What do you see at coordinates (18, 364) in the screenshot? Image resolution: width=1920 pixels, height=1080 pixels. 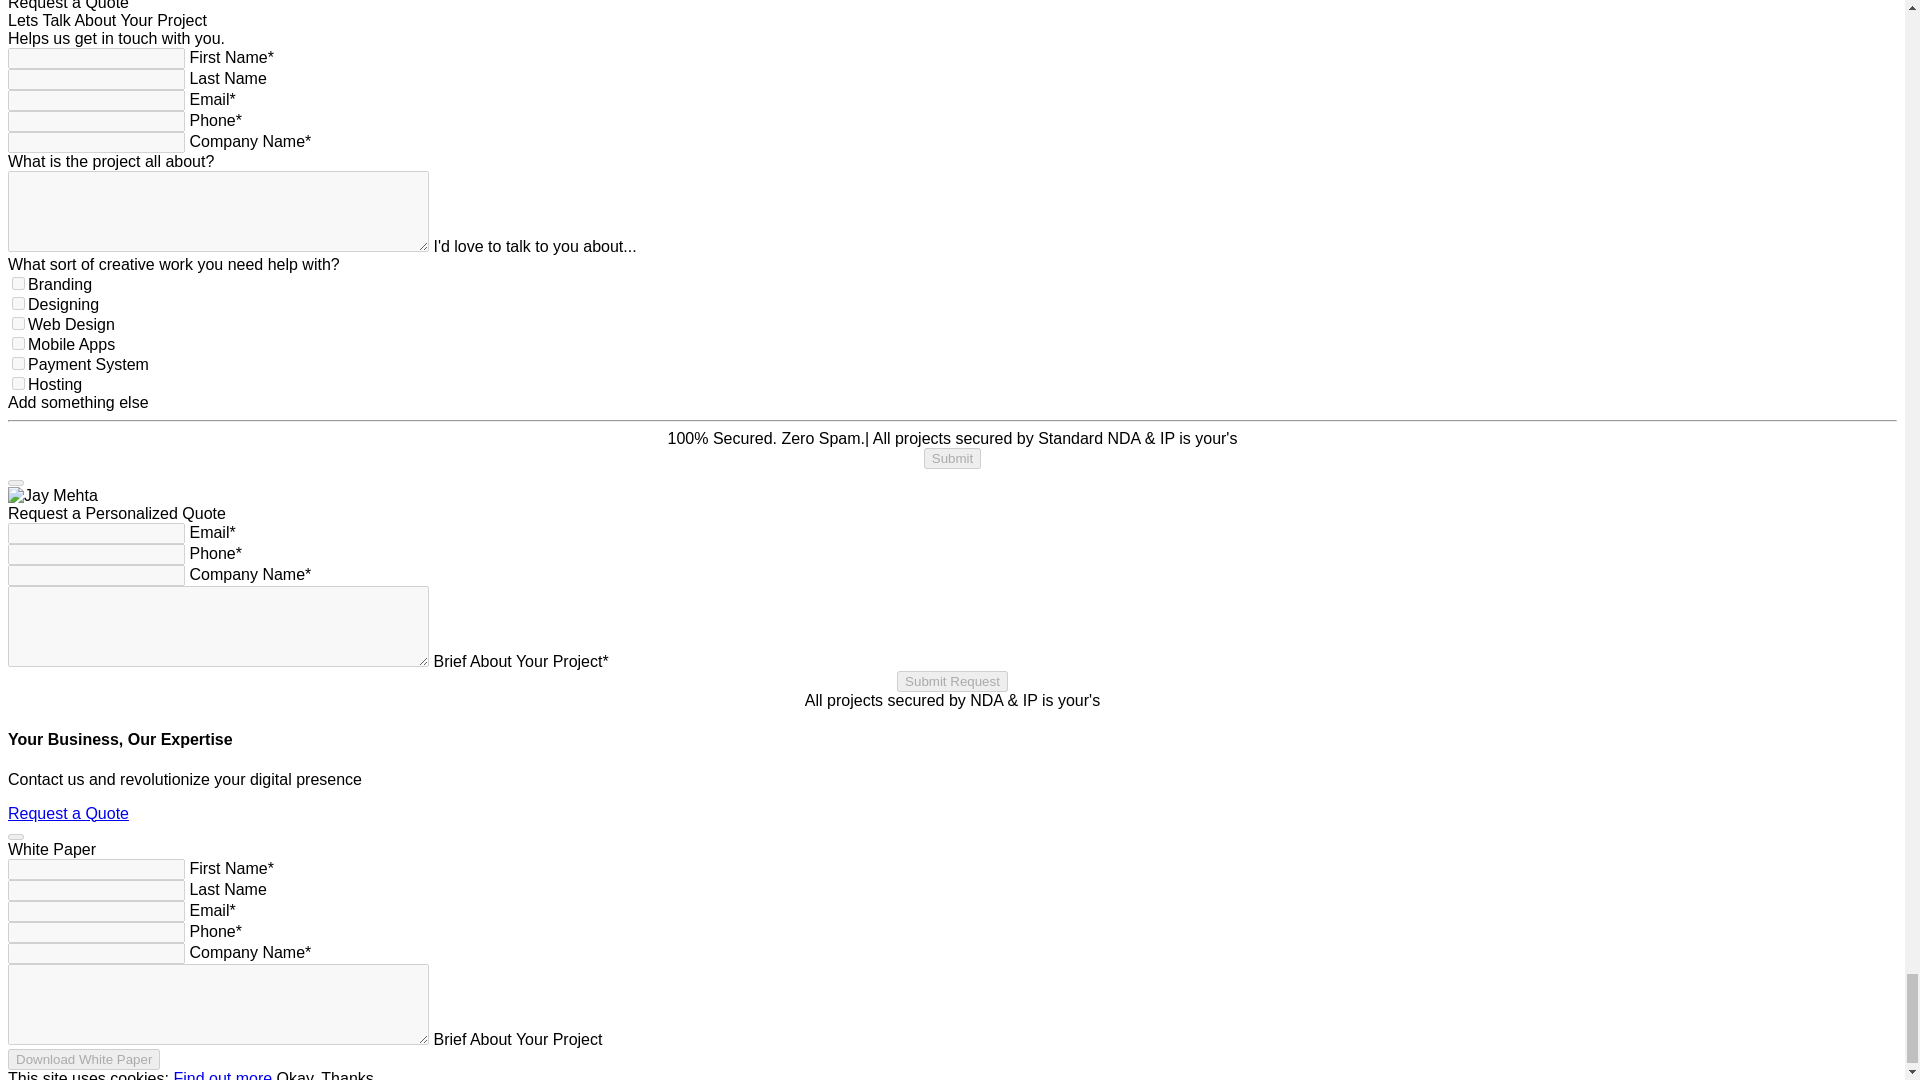 I see `Payment System` at bounding box center [18, 364].